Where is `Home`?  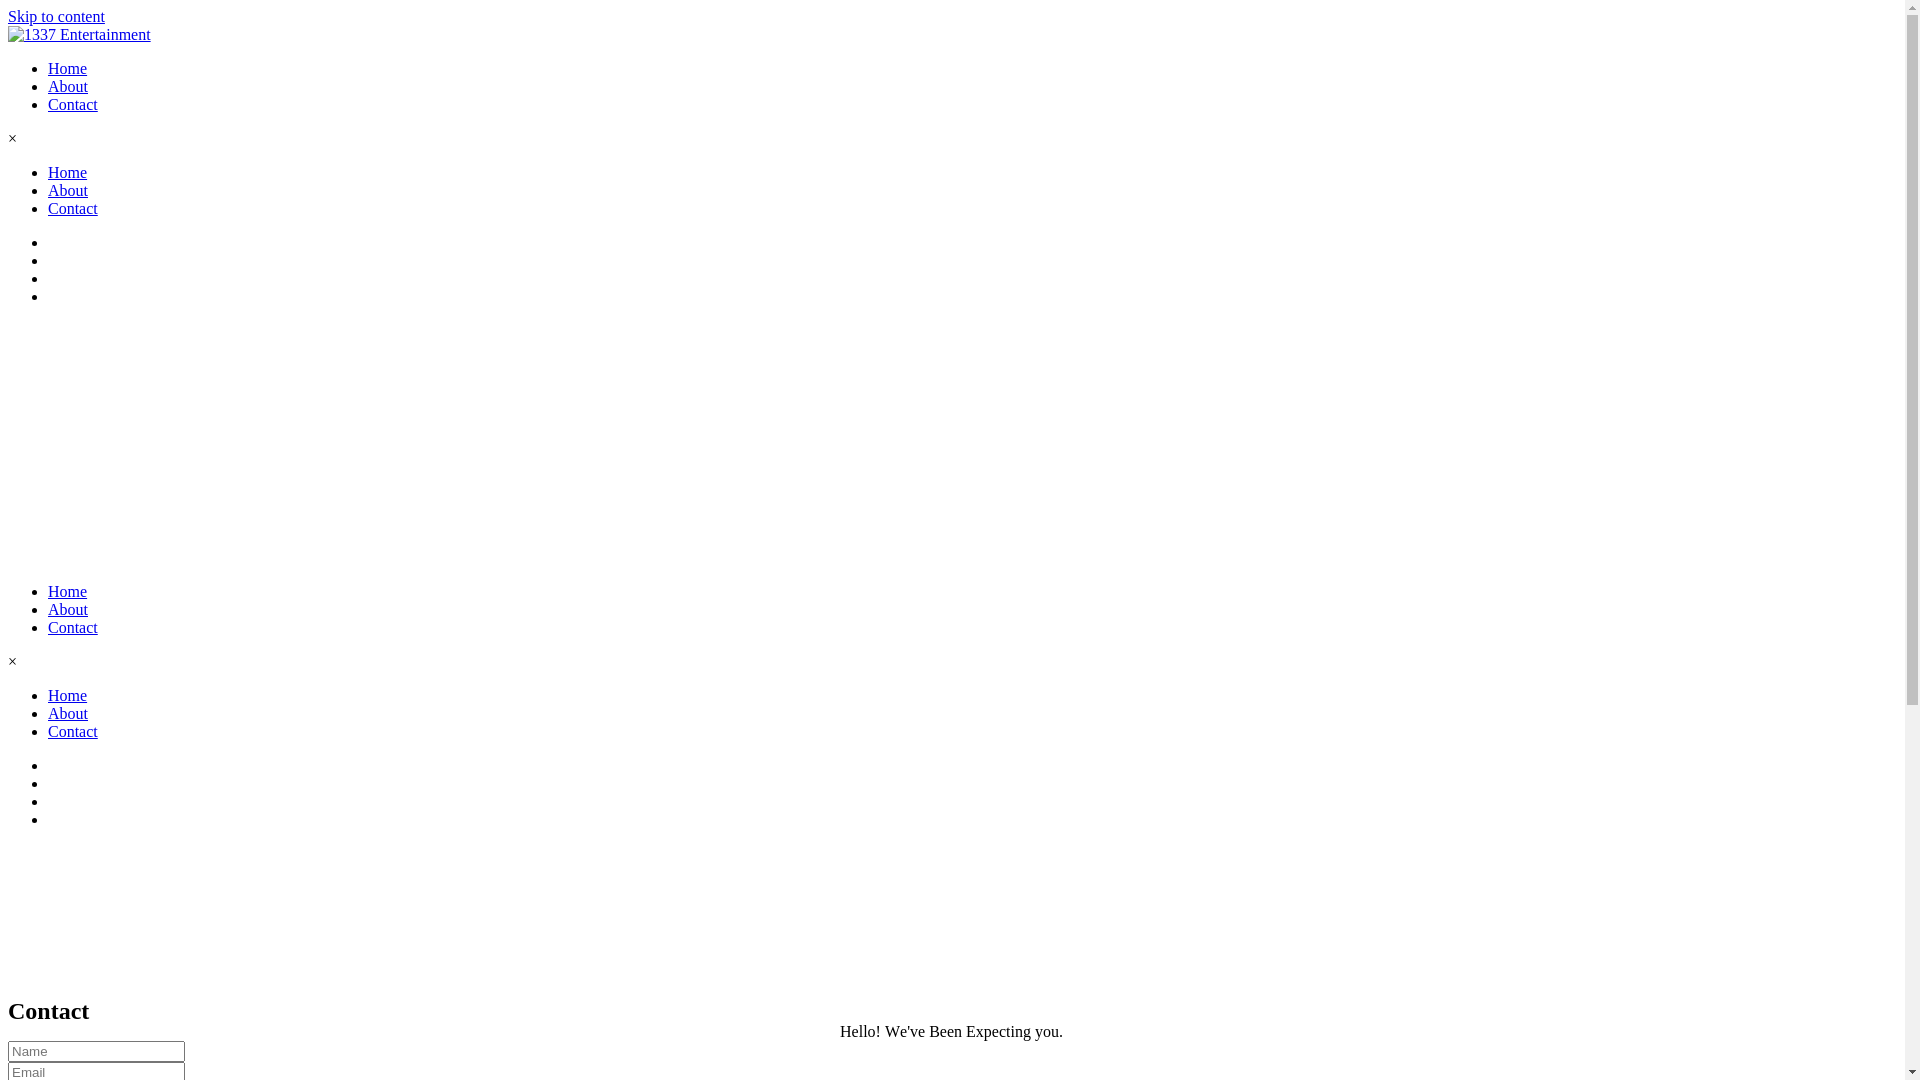
Home is located at coordinates (68, 172).